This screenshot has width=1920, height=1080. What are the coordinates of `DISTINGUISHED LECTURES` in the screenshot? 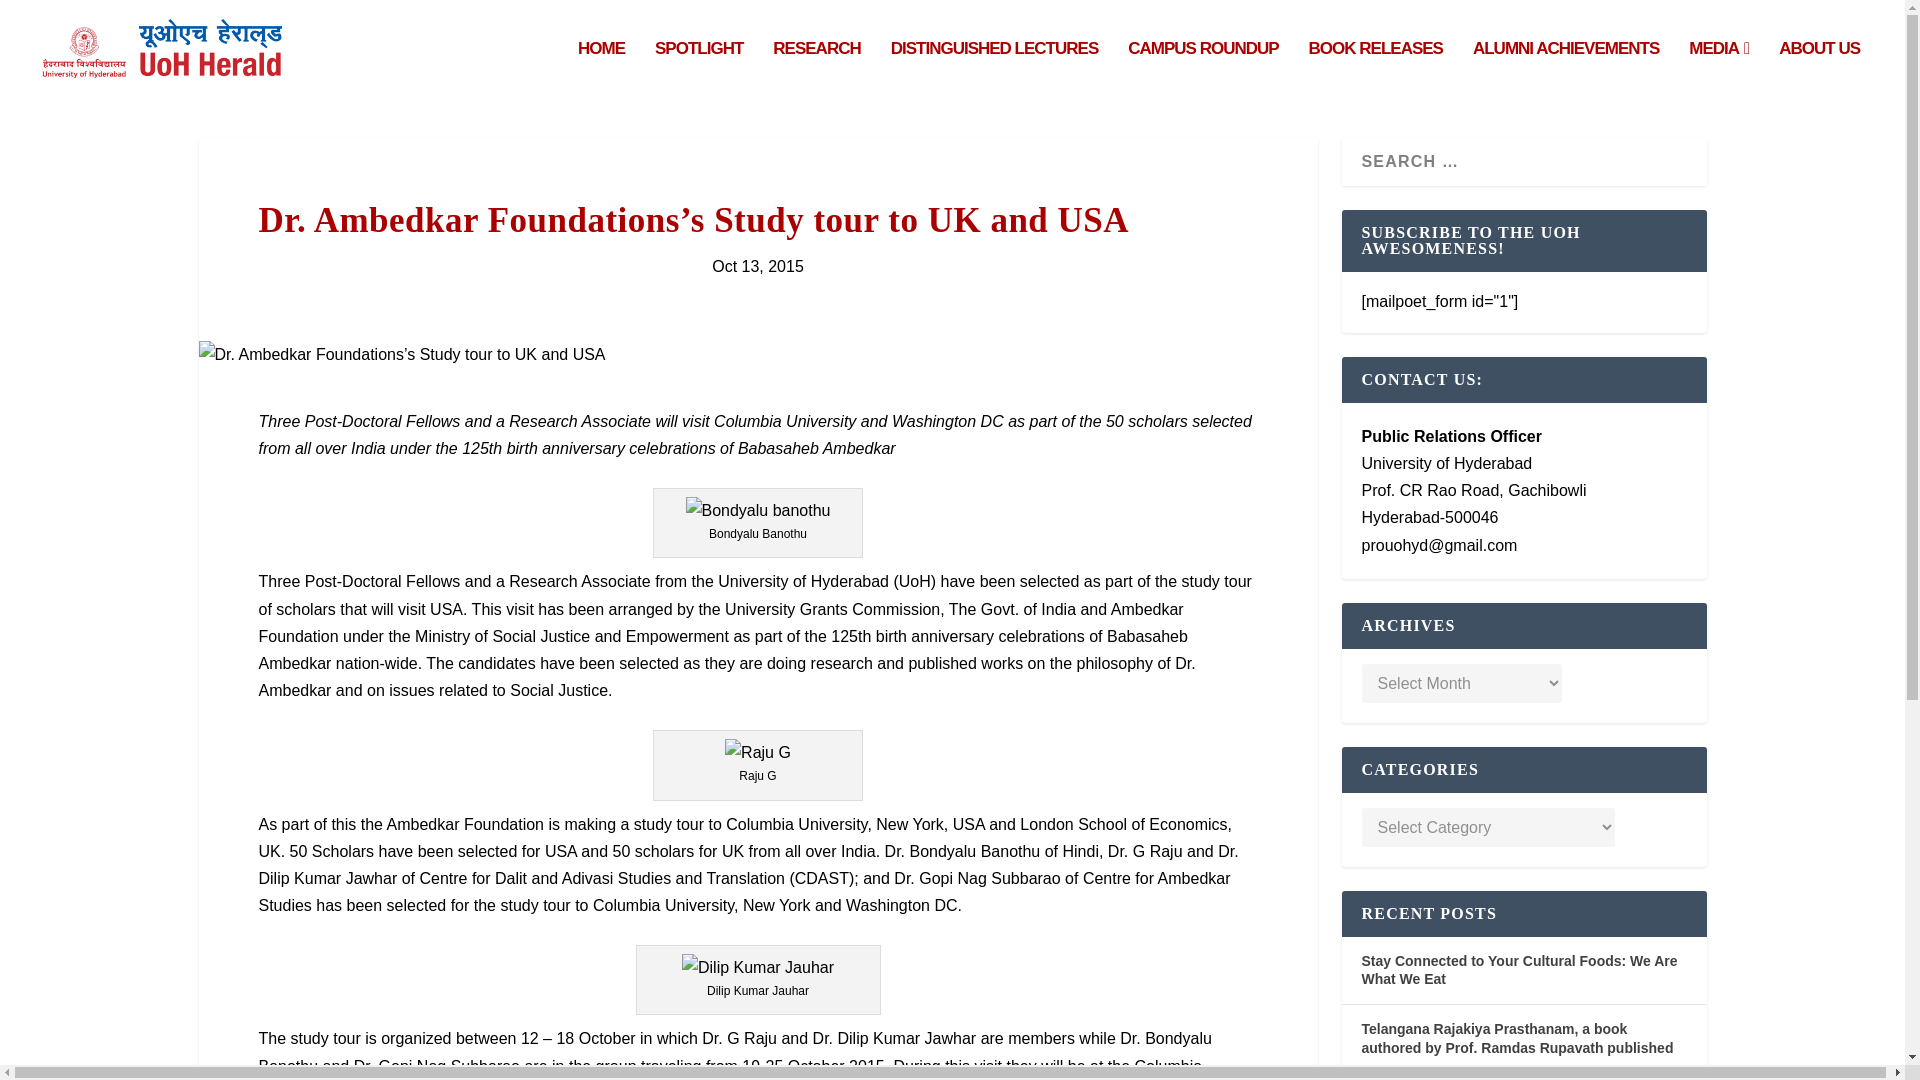 It's located at (994, 70).